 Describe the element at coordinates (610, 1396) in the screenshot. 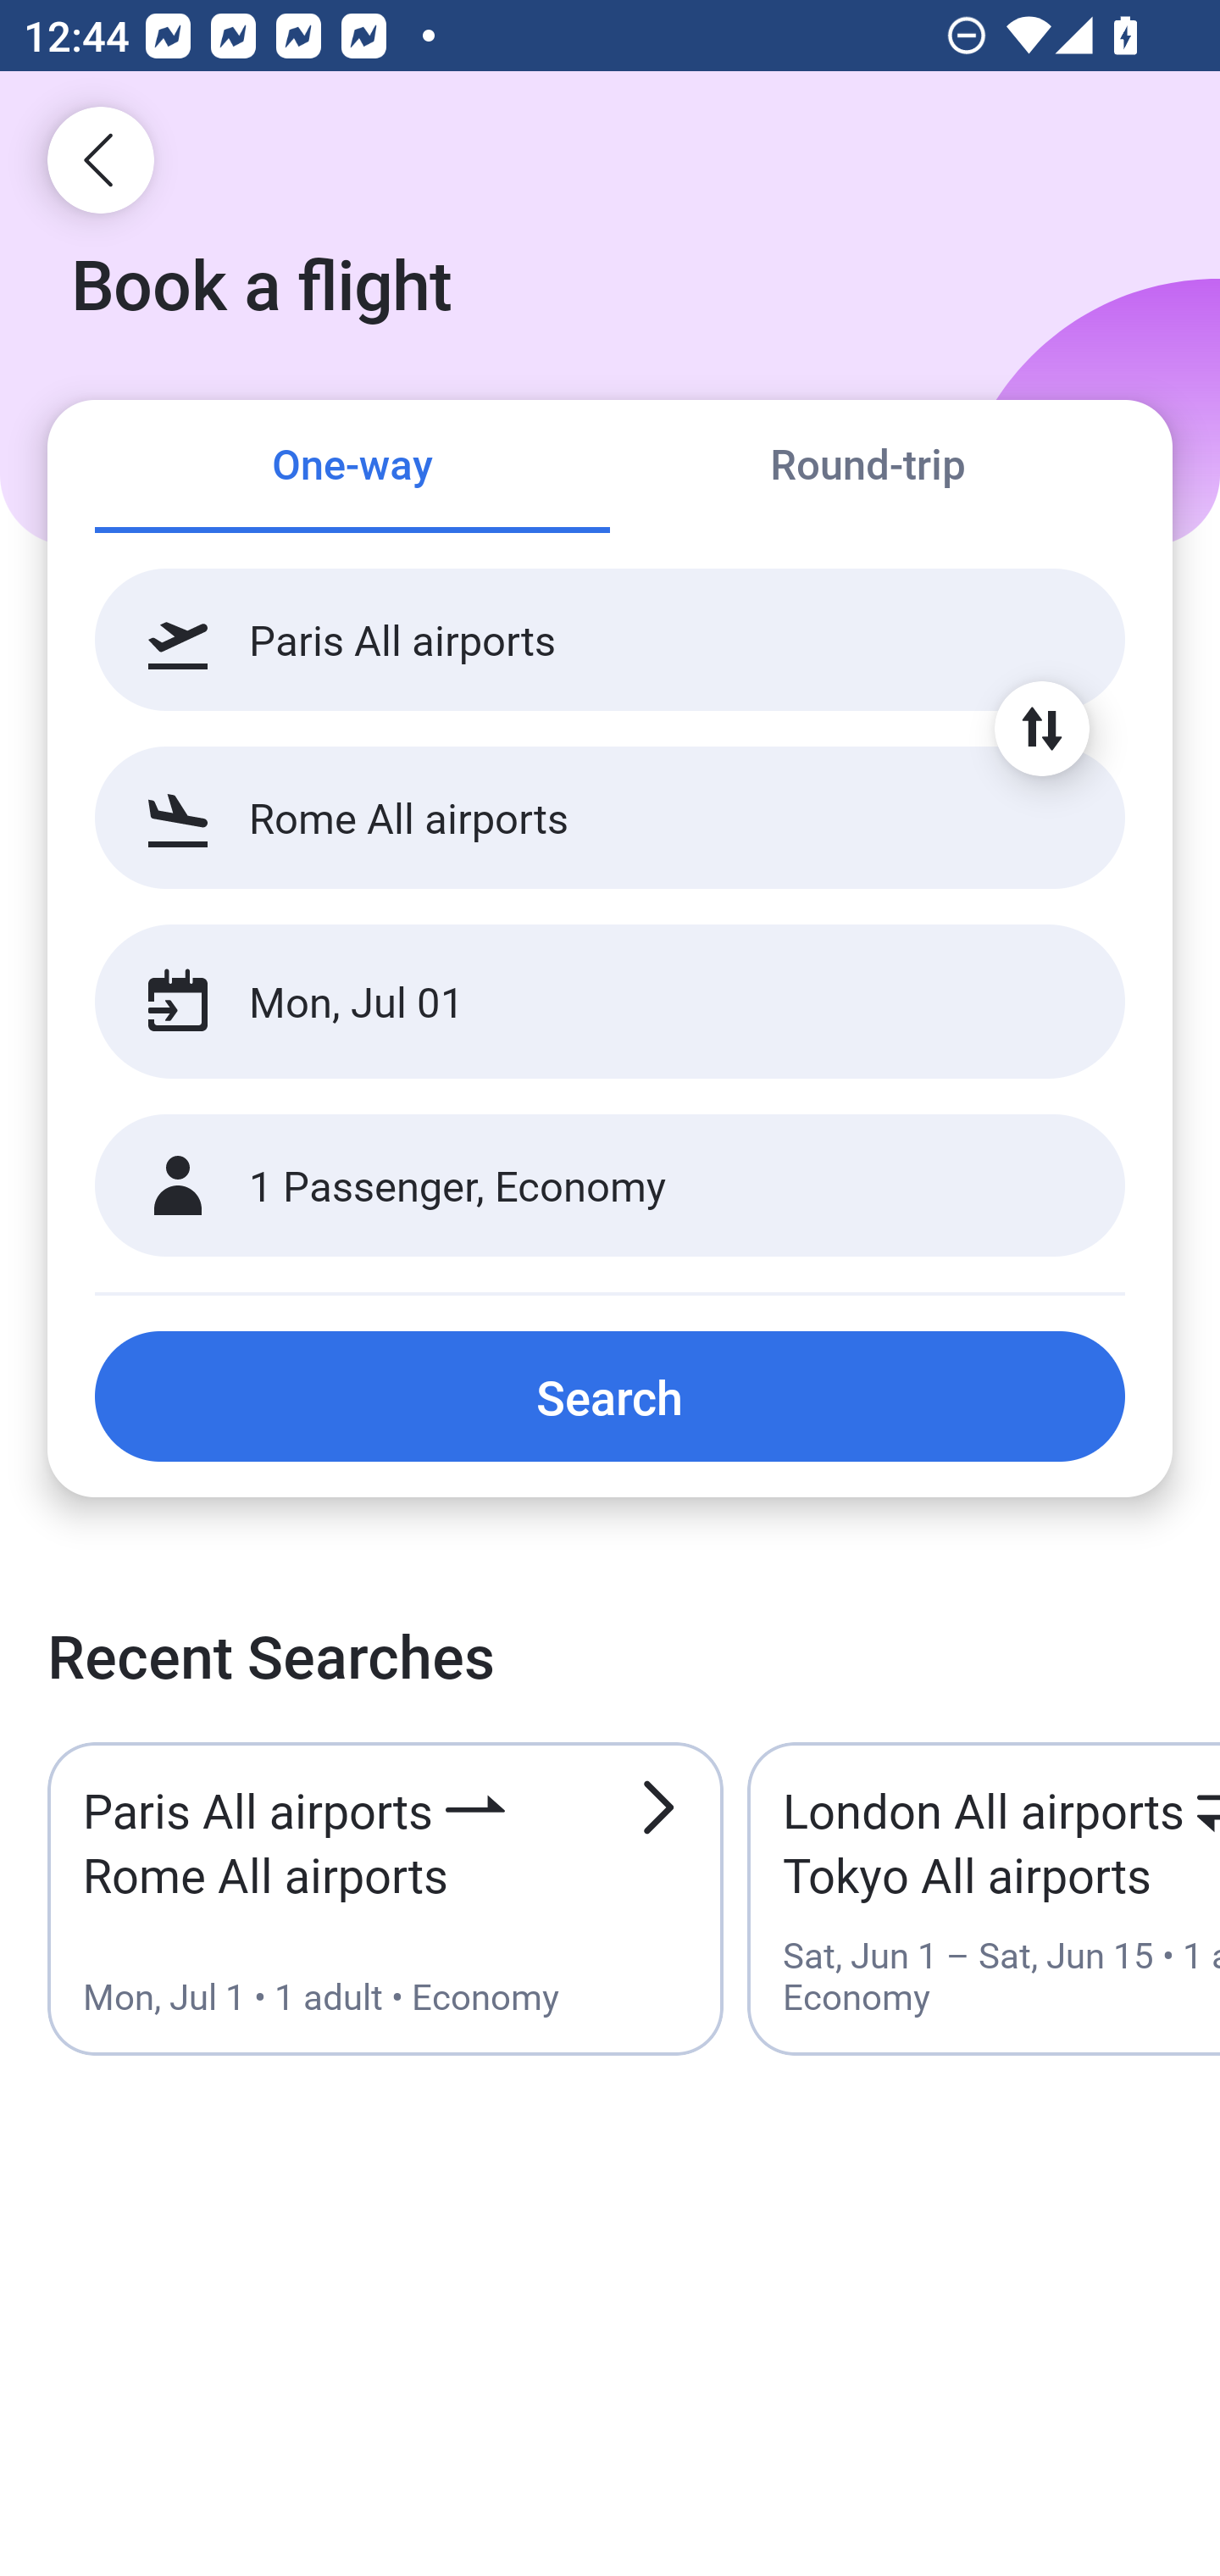

I see `Search` at that location.